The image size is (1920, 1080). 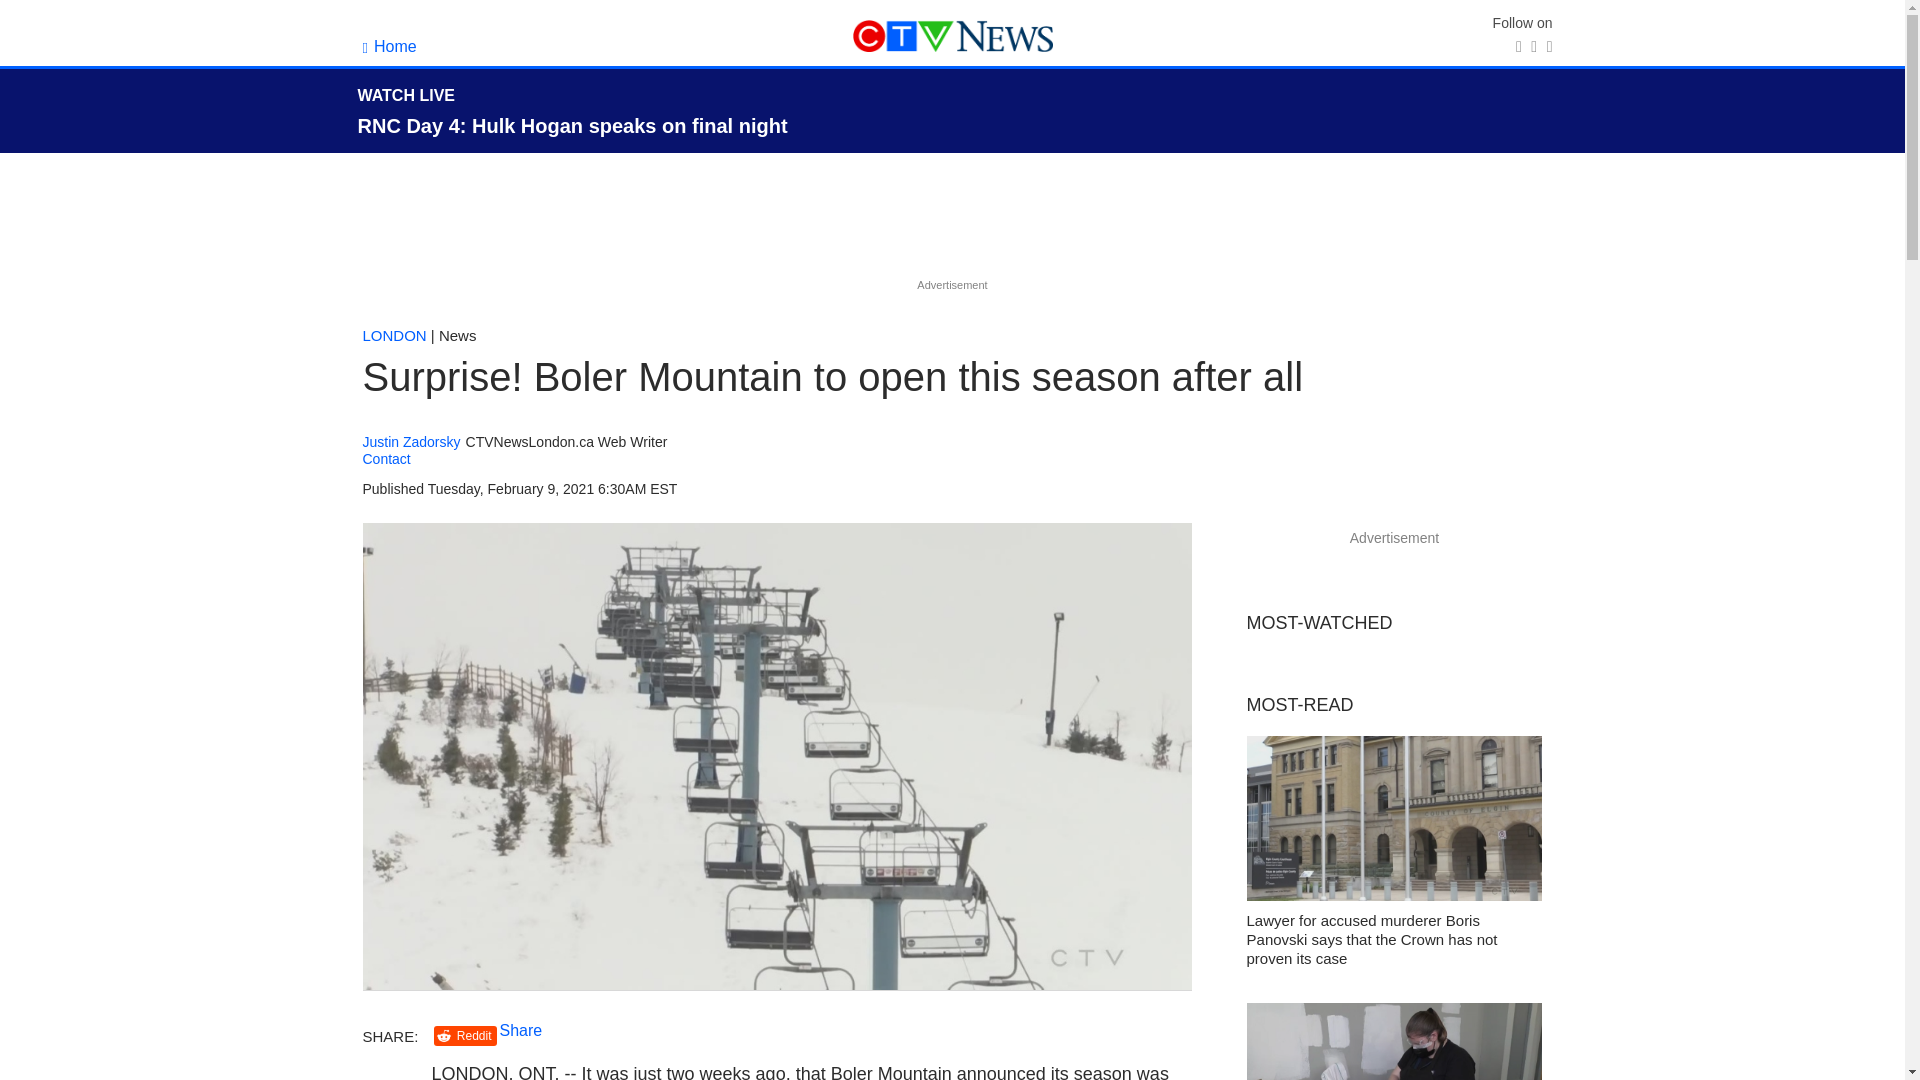 I want to click on Share, so click(x=521, y=1030).